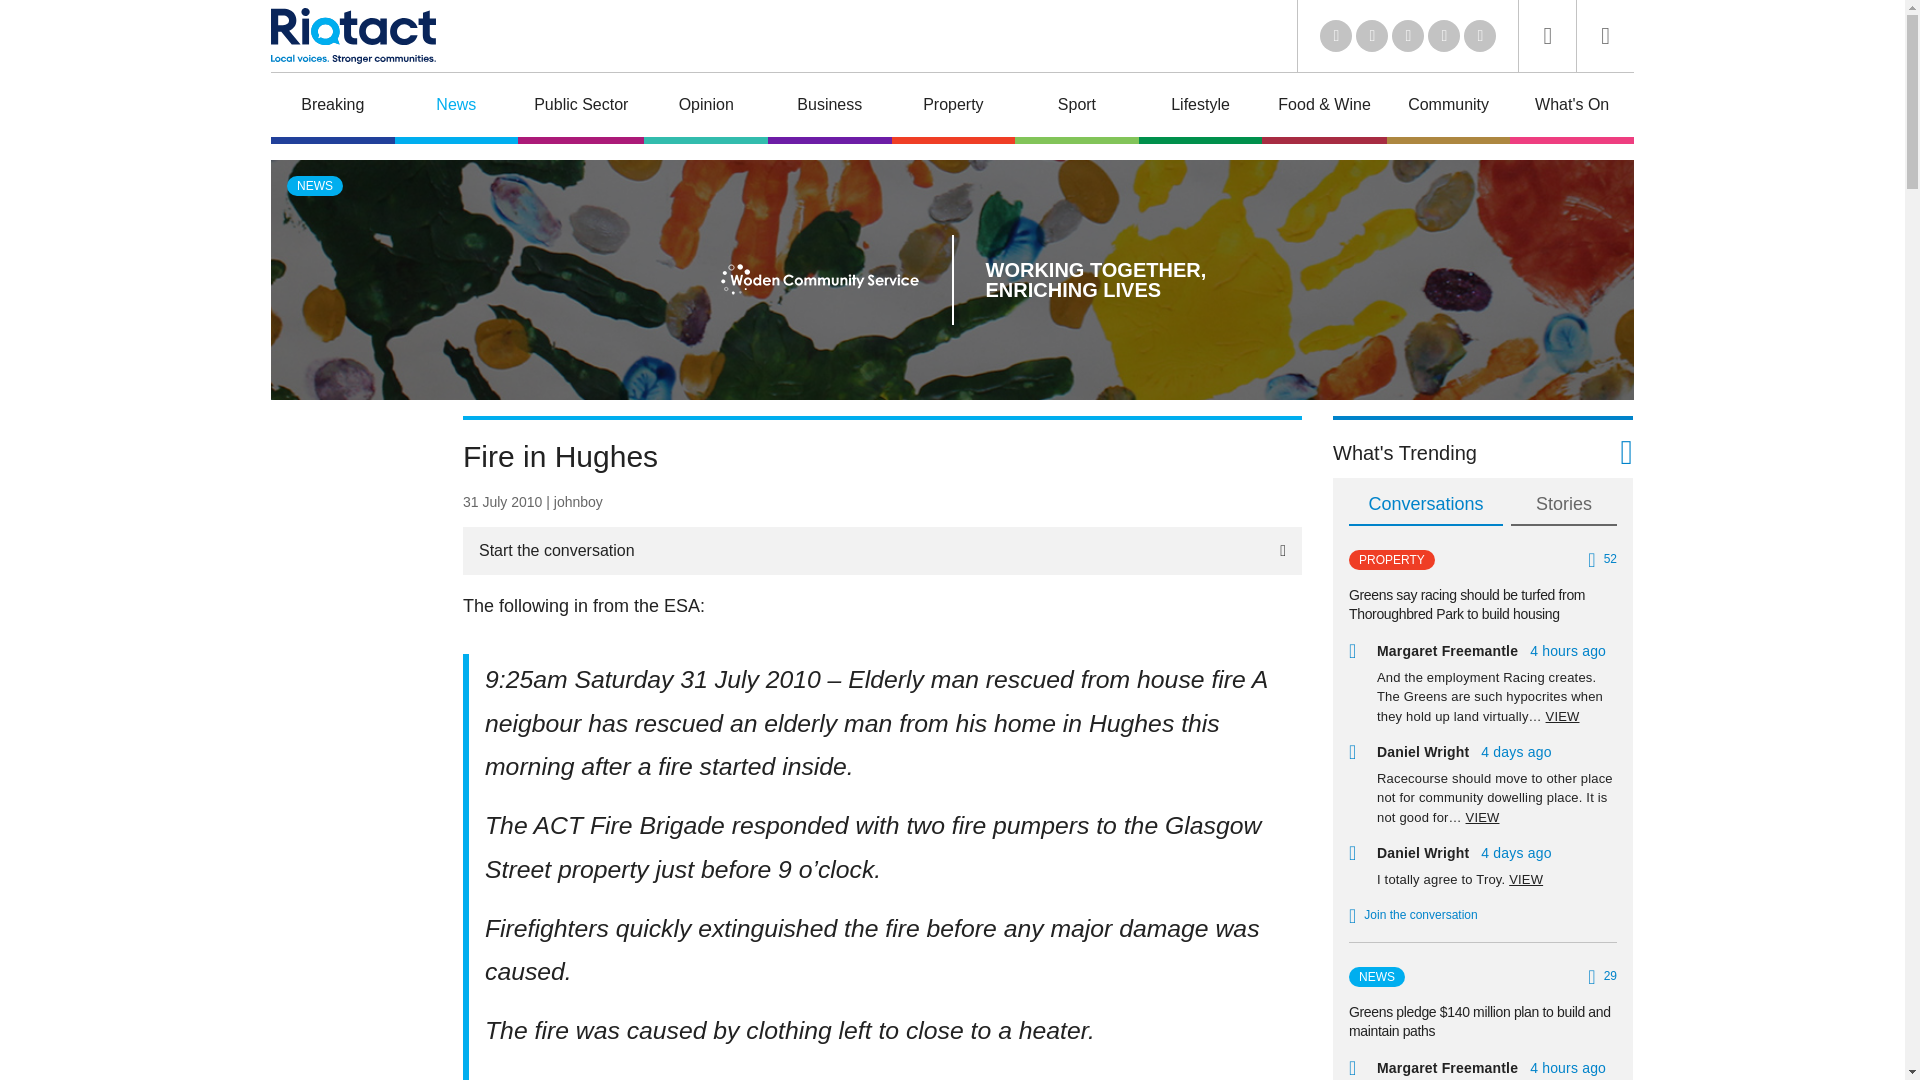  I want to click on Riotact Home, so click(352, 35).